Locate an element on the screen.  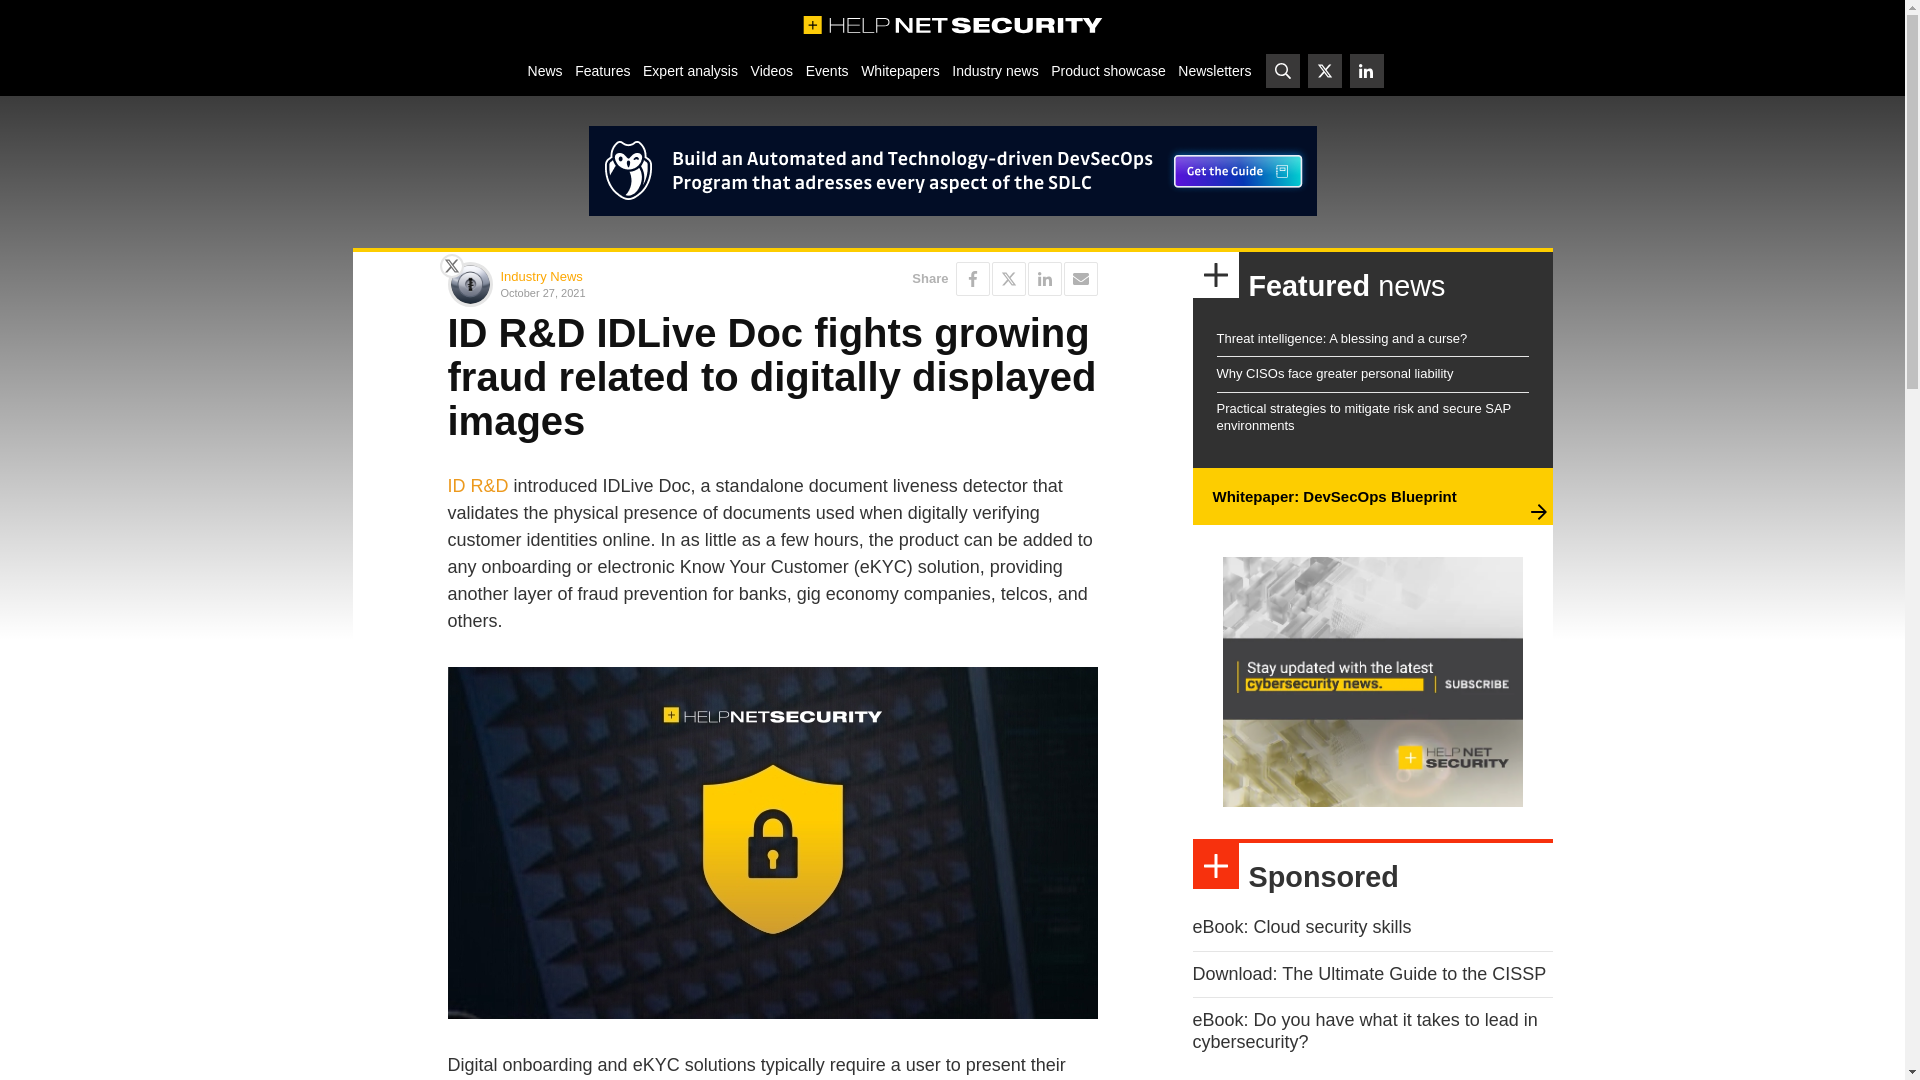
Features is located at coordinates (602, 70).